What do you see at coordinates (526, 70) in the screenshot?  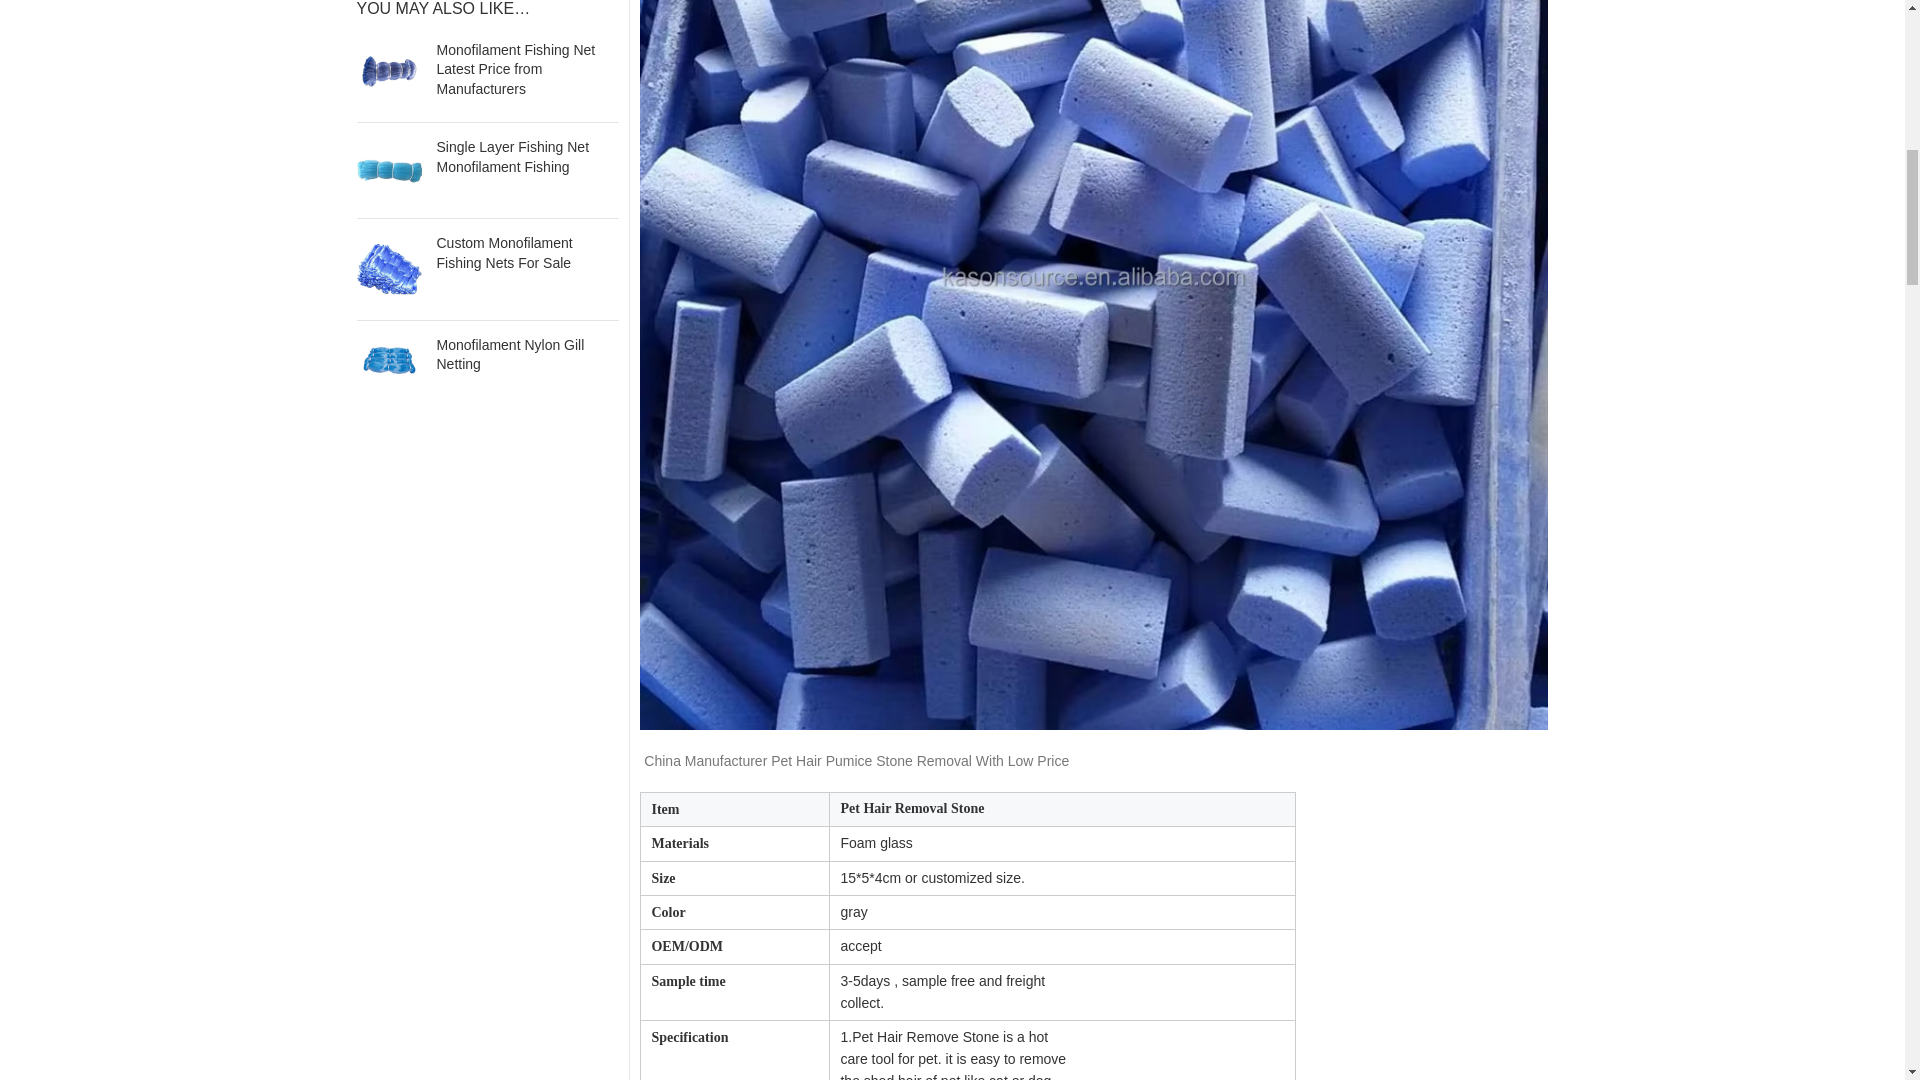 I see `Monofilament Fishing Net Latest Price from Manufacturers` at bounding box center [526, 70].